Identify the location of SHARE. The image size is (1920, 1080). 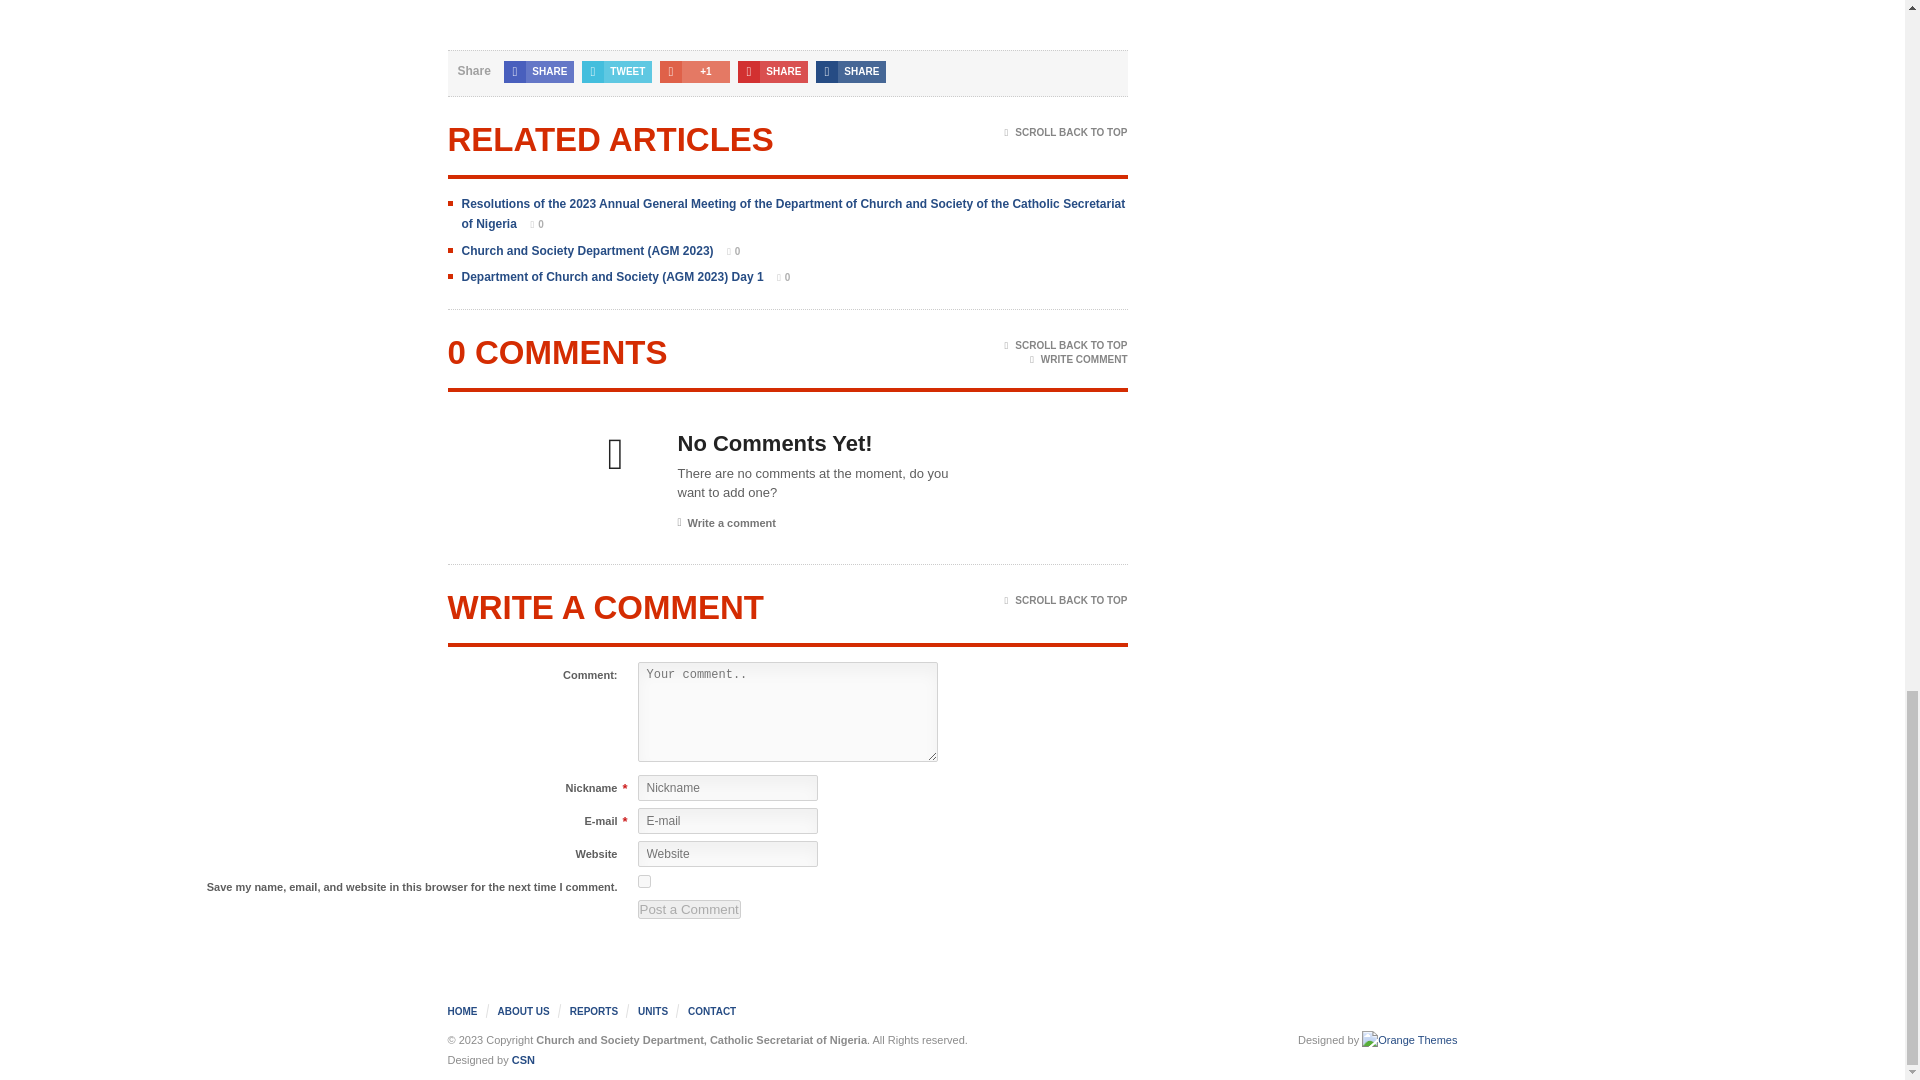
(538, 72).